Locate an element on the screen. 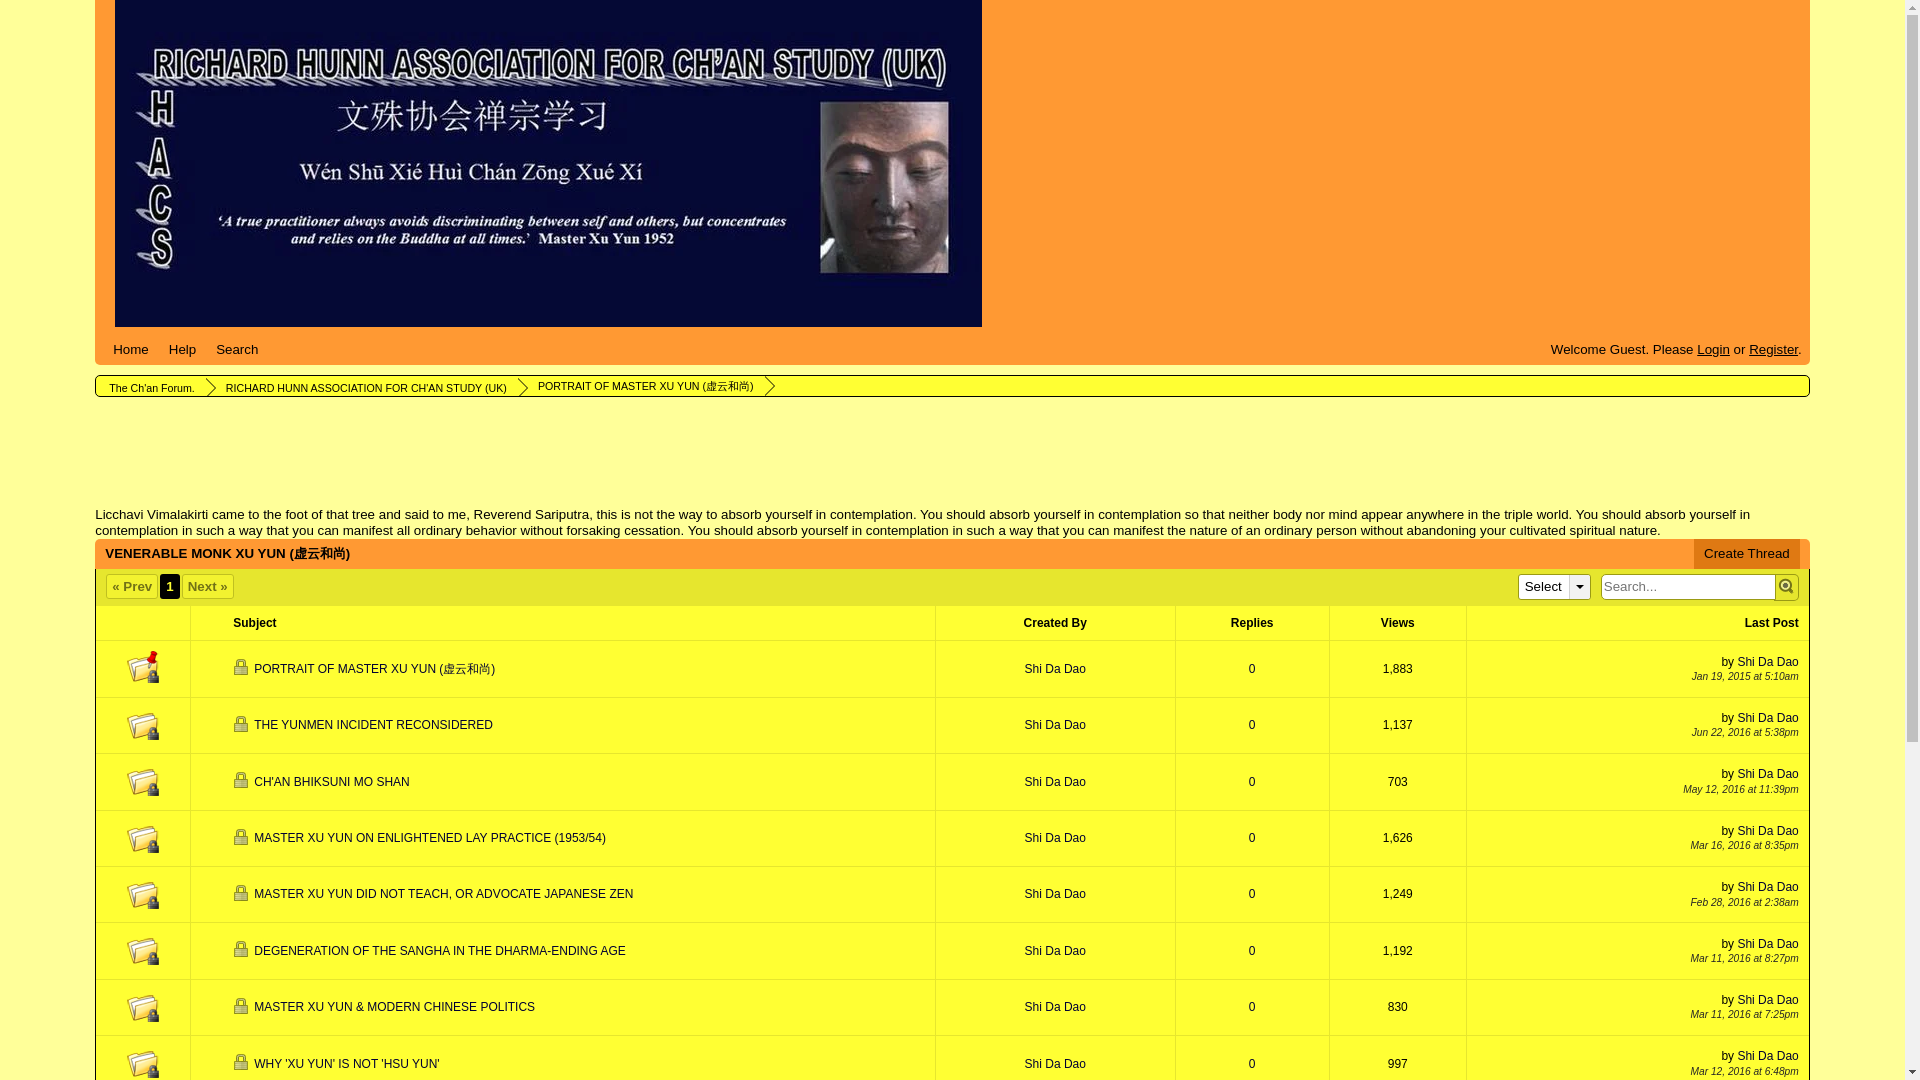 Image resolution: width=1920 pixels, height=1080 pixels. This thread is locked is located at coordinates (242, 666).